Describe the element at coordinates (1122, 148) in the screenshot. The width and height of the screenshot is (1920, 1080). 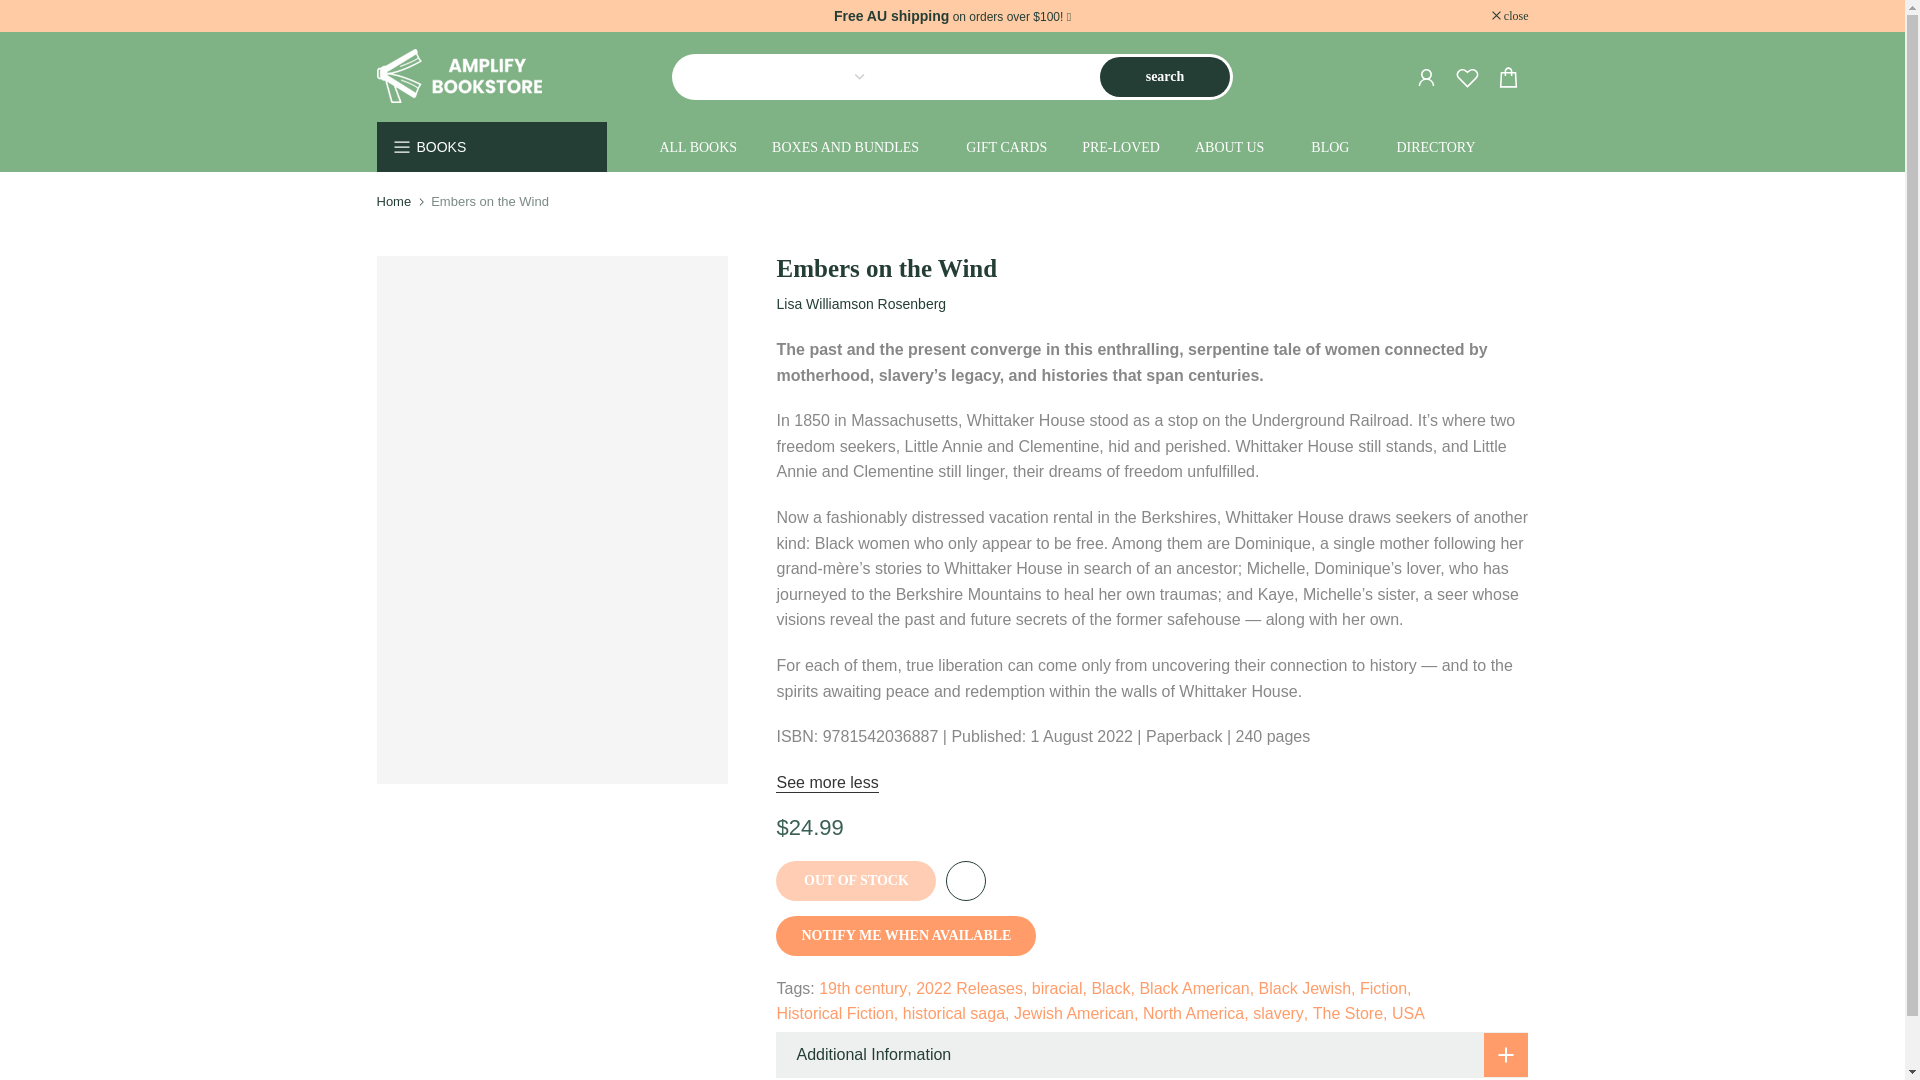
I see `PRE-LOVED` at that location.